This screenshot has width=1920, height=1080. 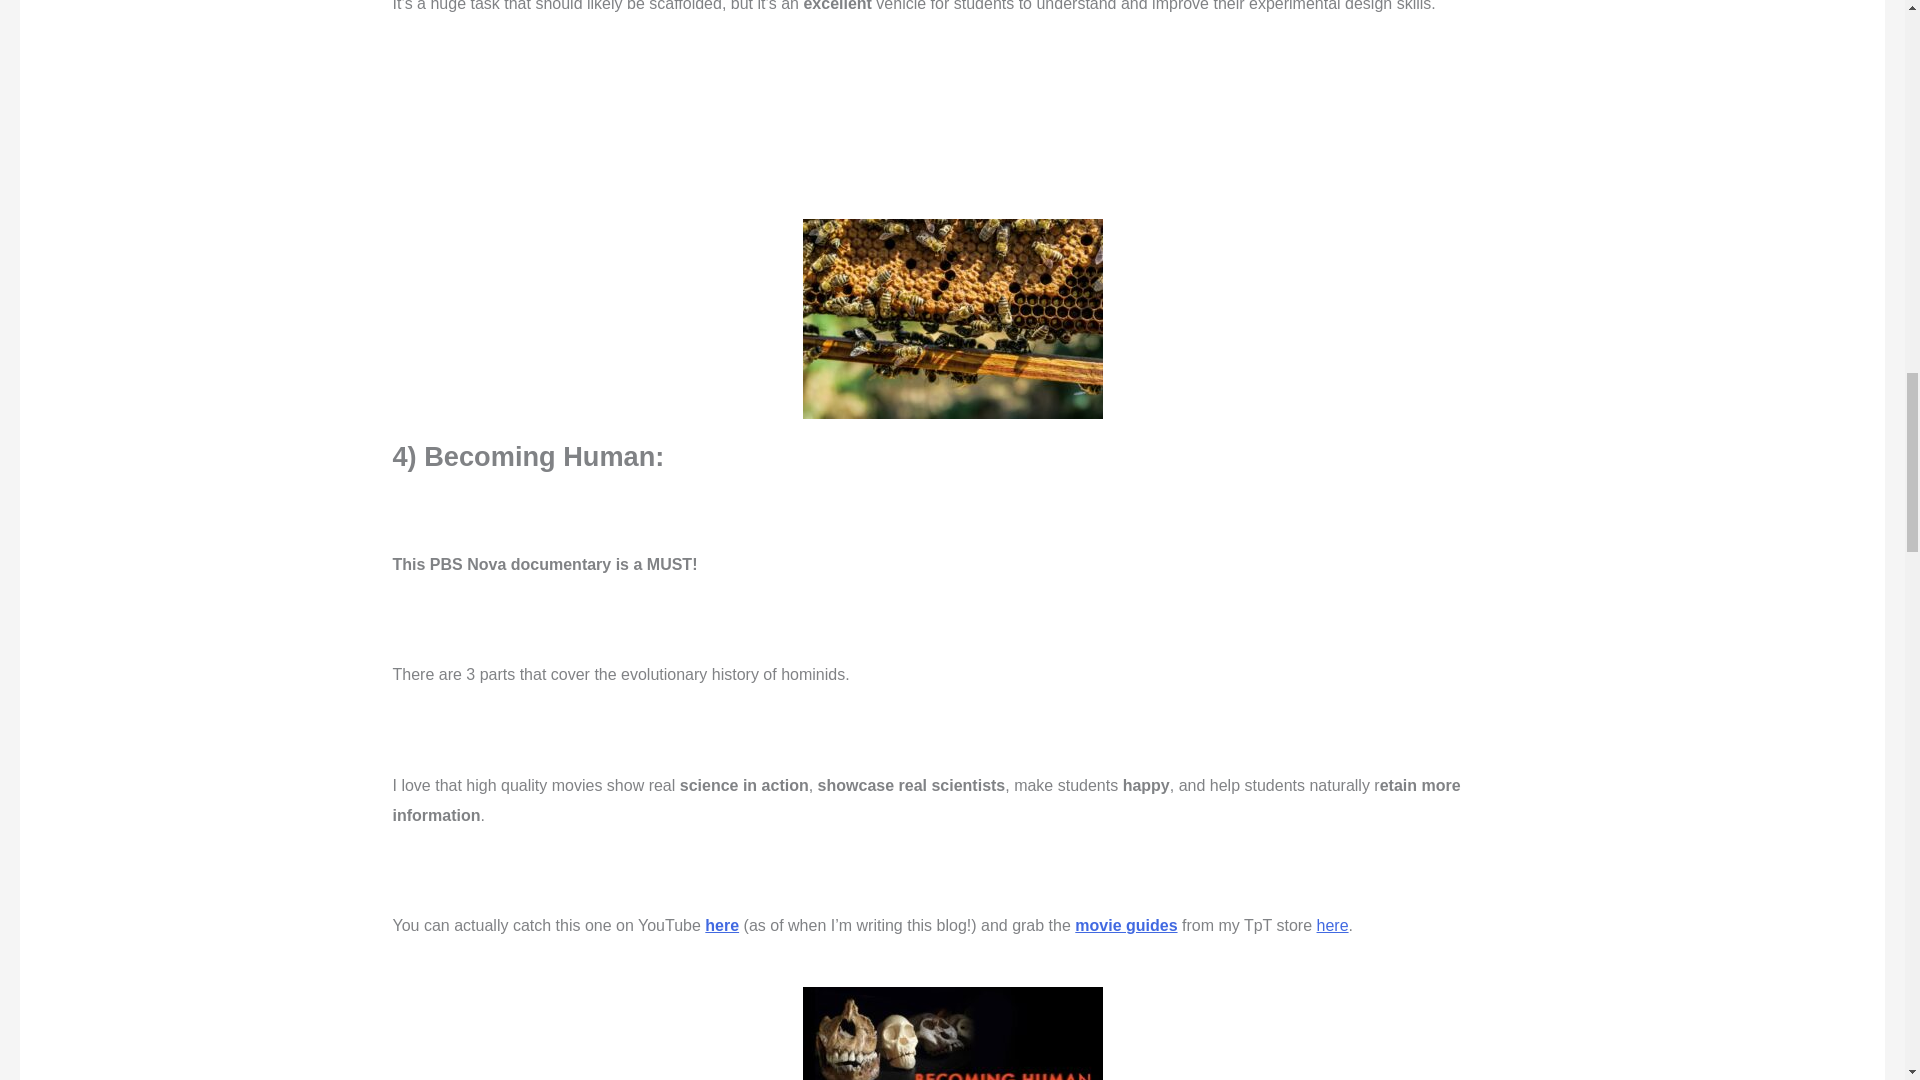 What do you see at coordinates (1126, 925) in the screenshot?
I see `movie guides` at bounding box center [1126, 925].